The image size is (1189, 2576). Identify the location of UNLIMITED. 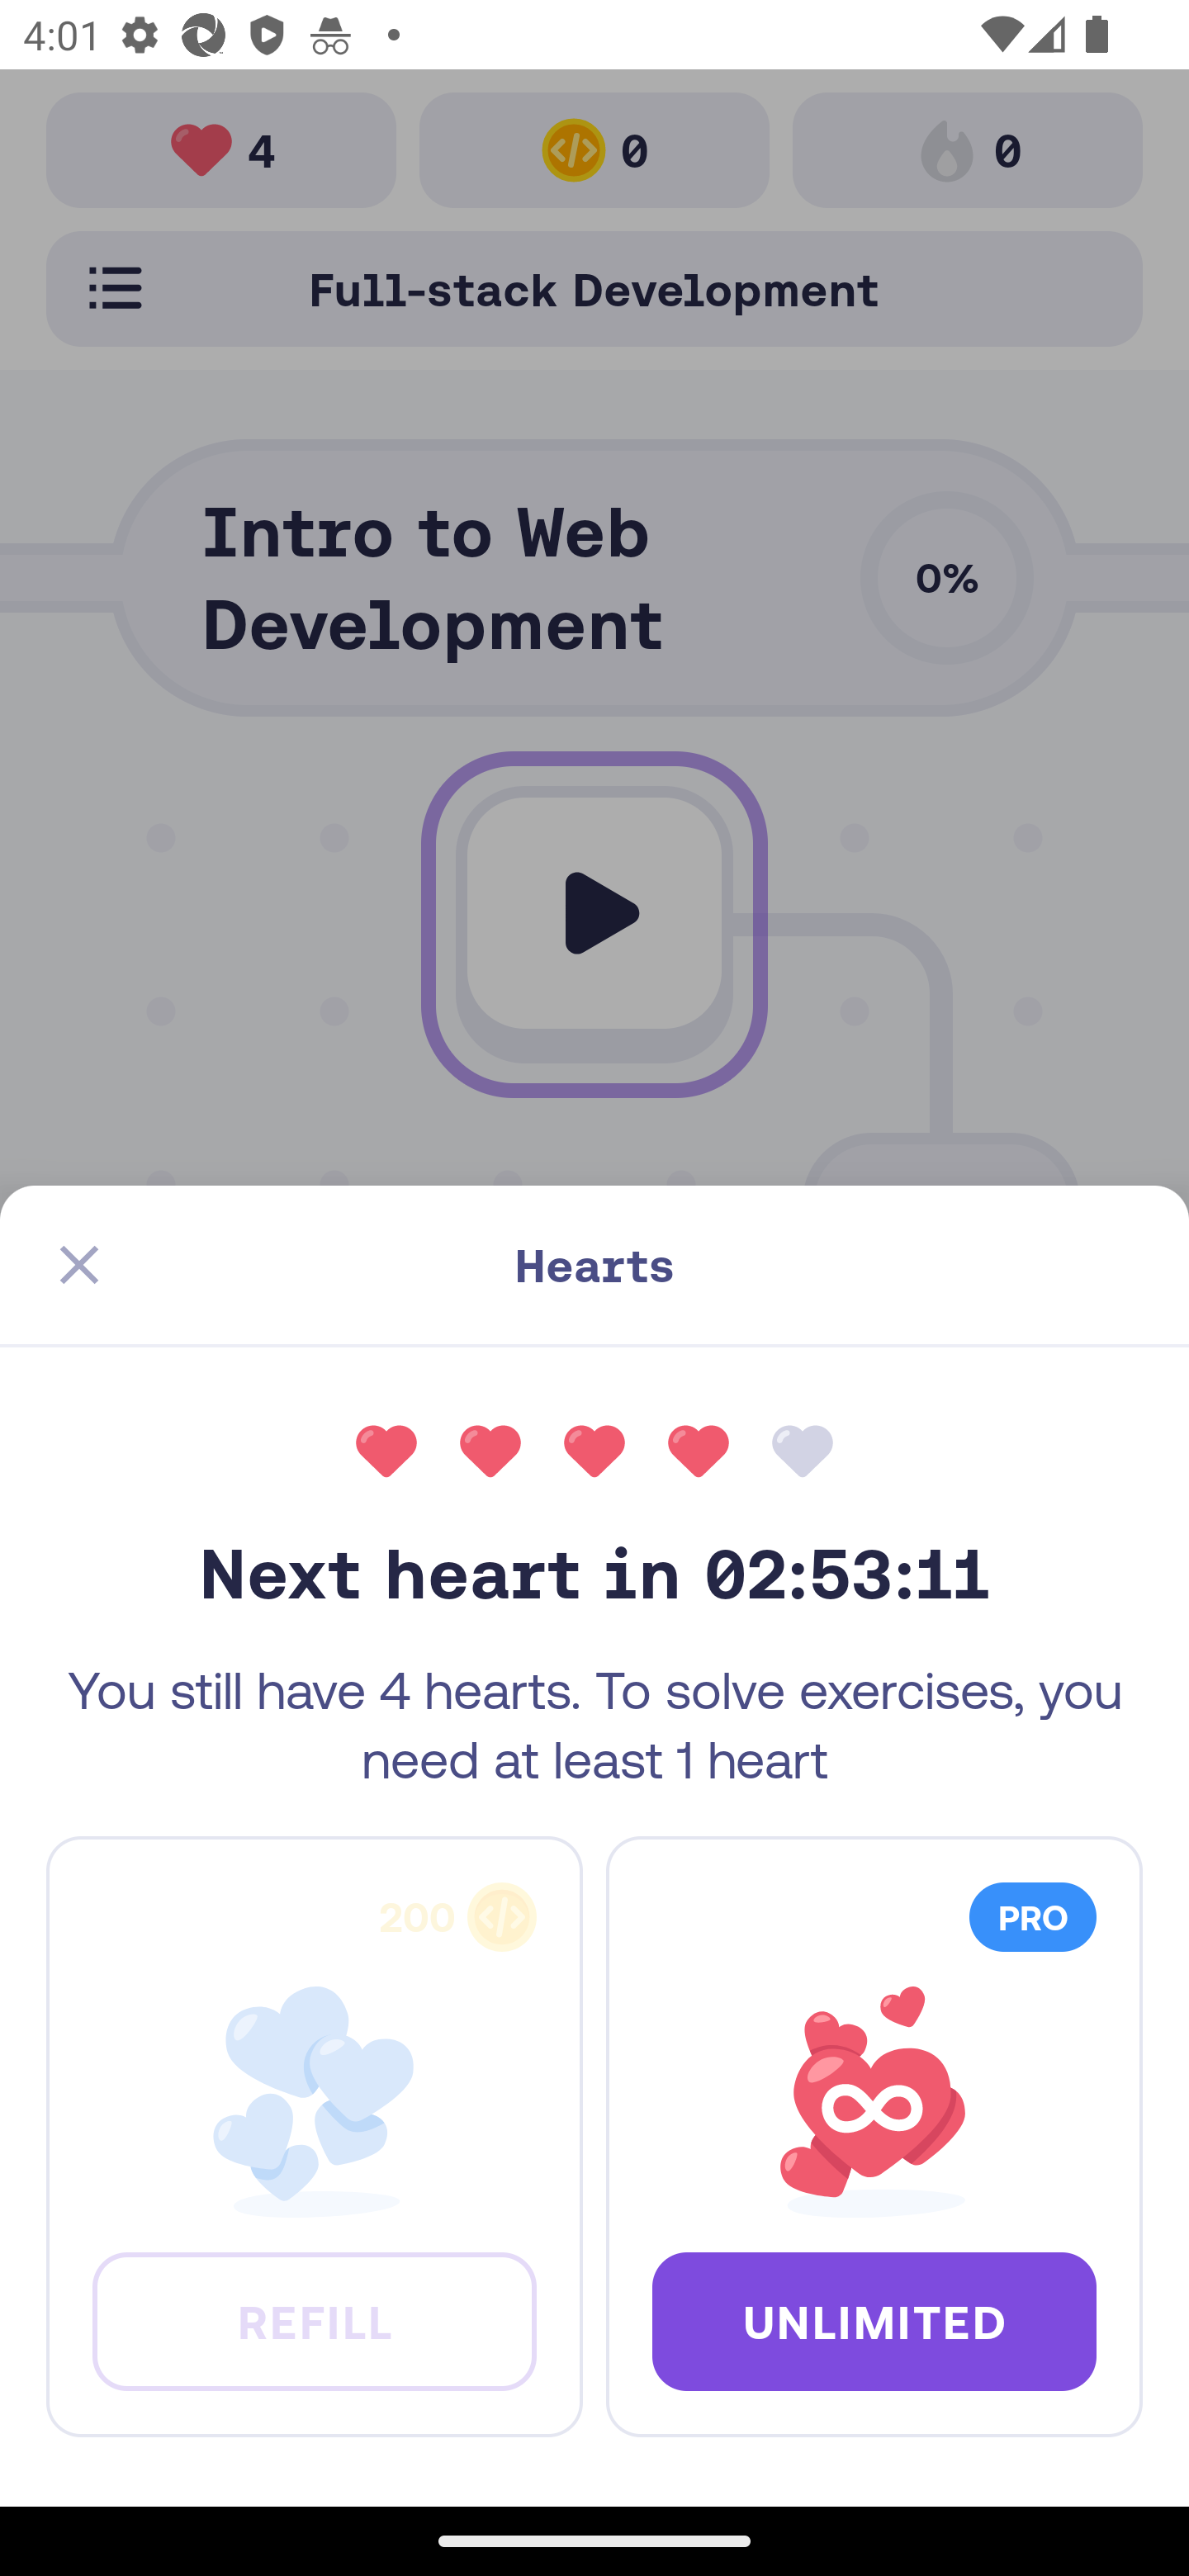
(874, 2320).